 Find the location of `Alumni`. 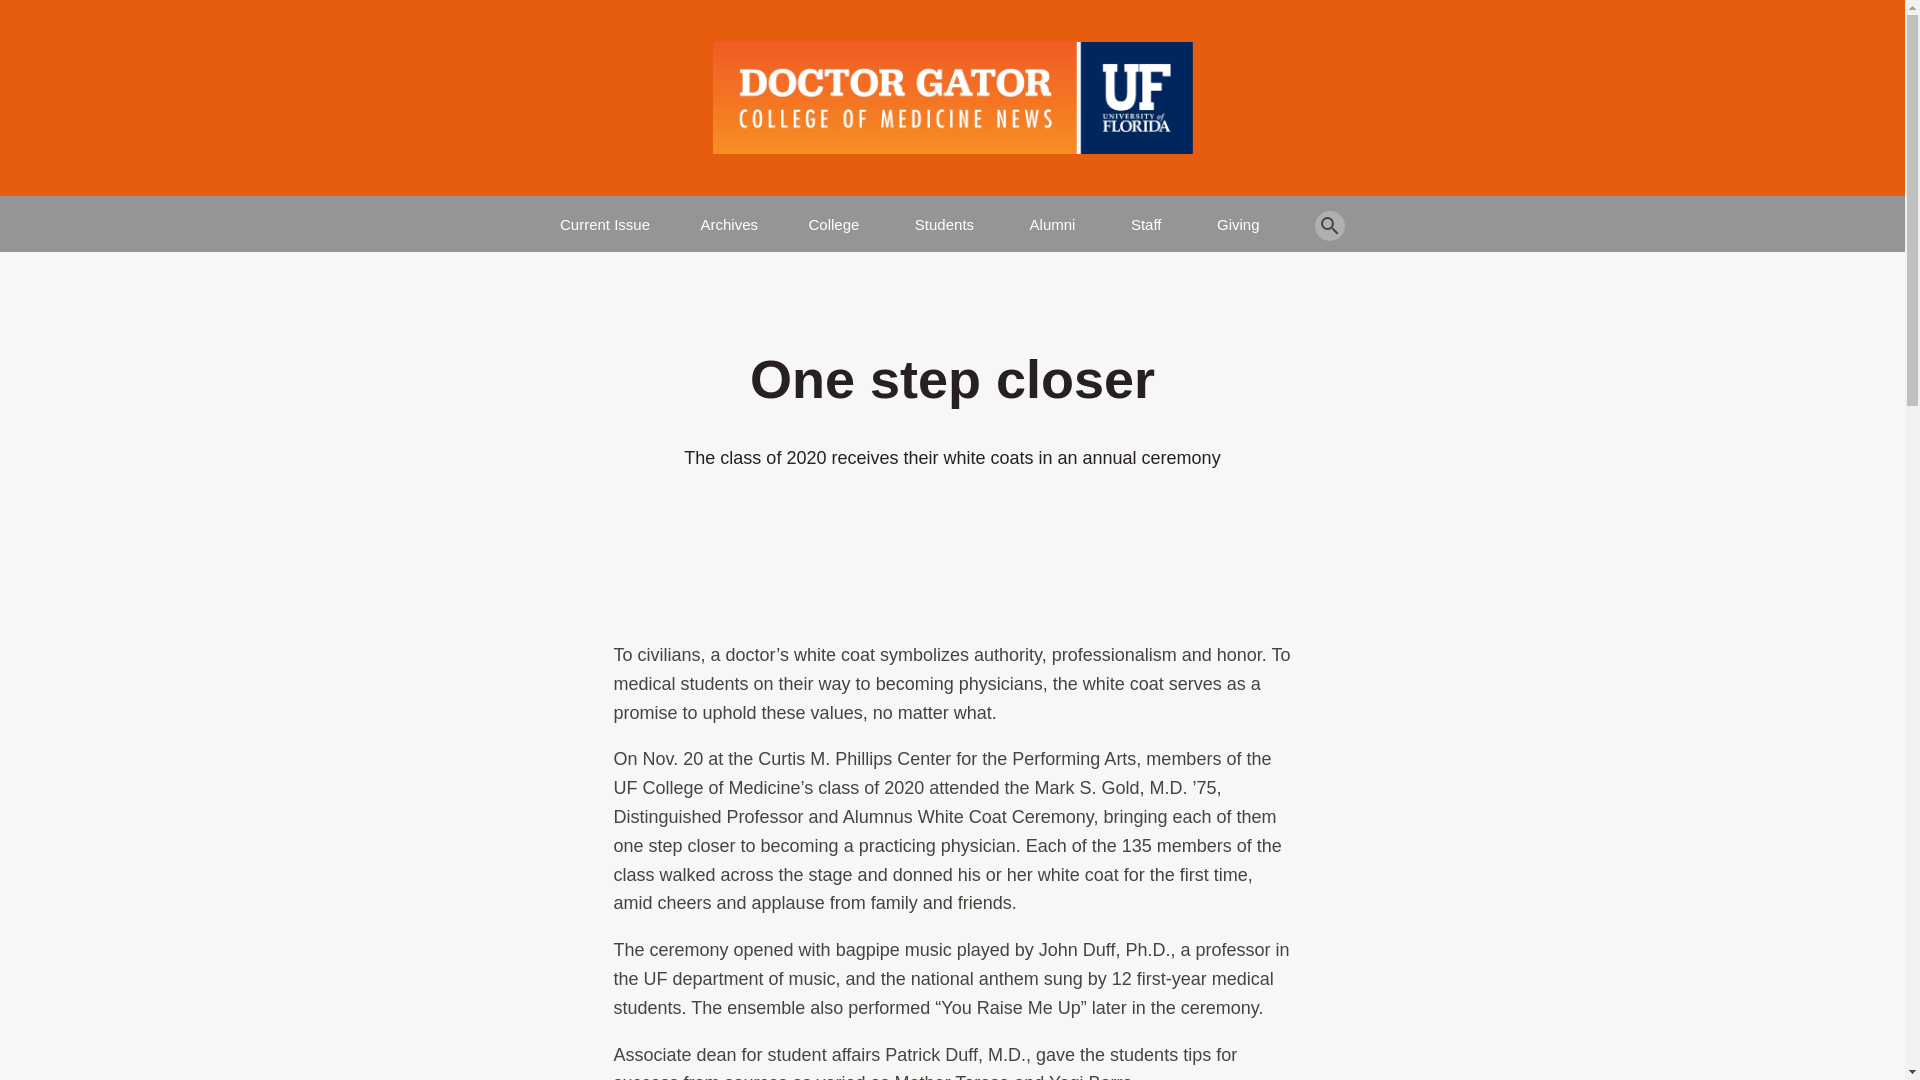

Alumni is located at coordinates (1052, 216).